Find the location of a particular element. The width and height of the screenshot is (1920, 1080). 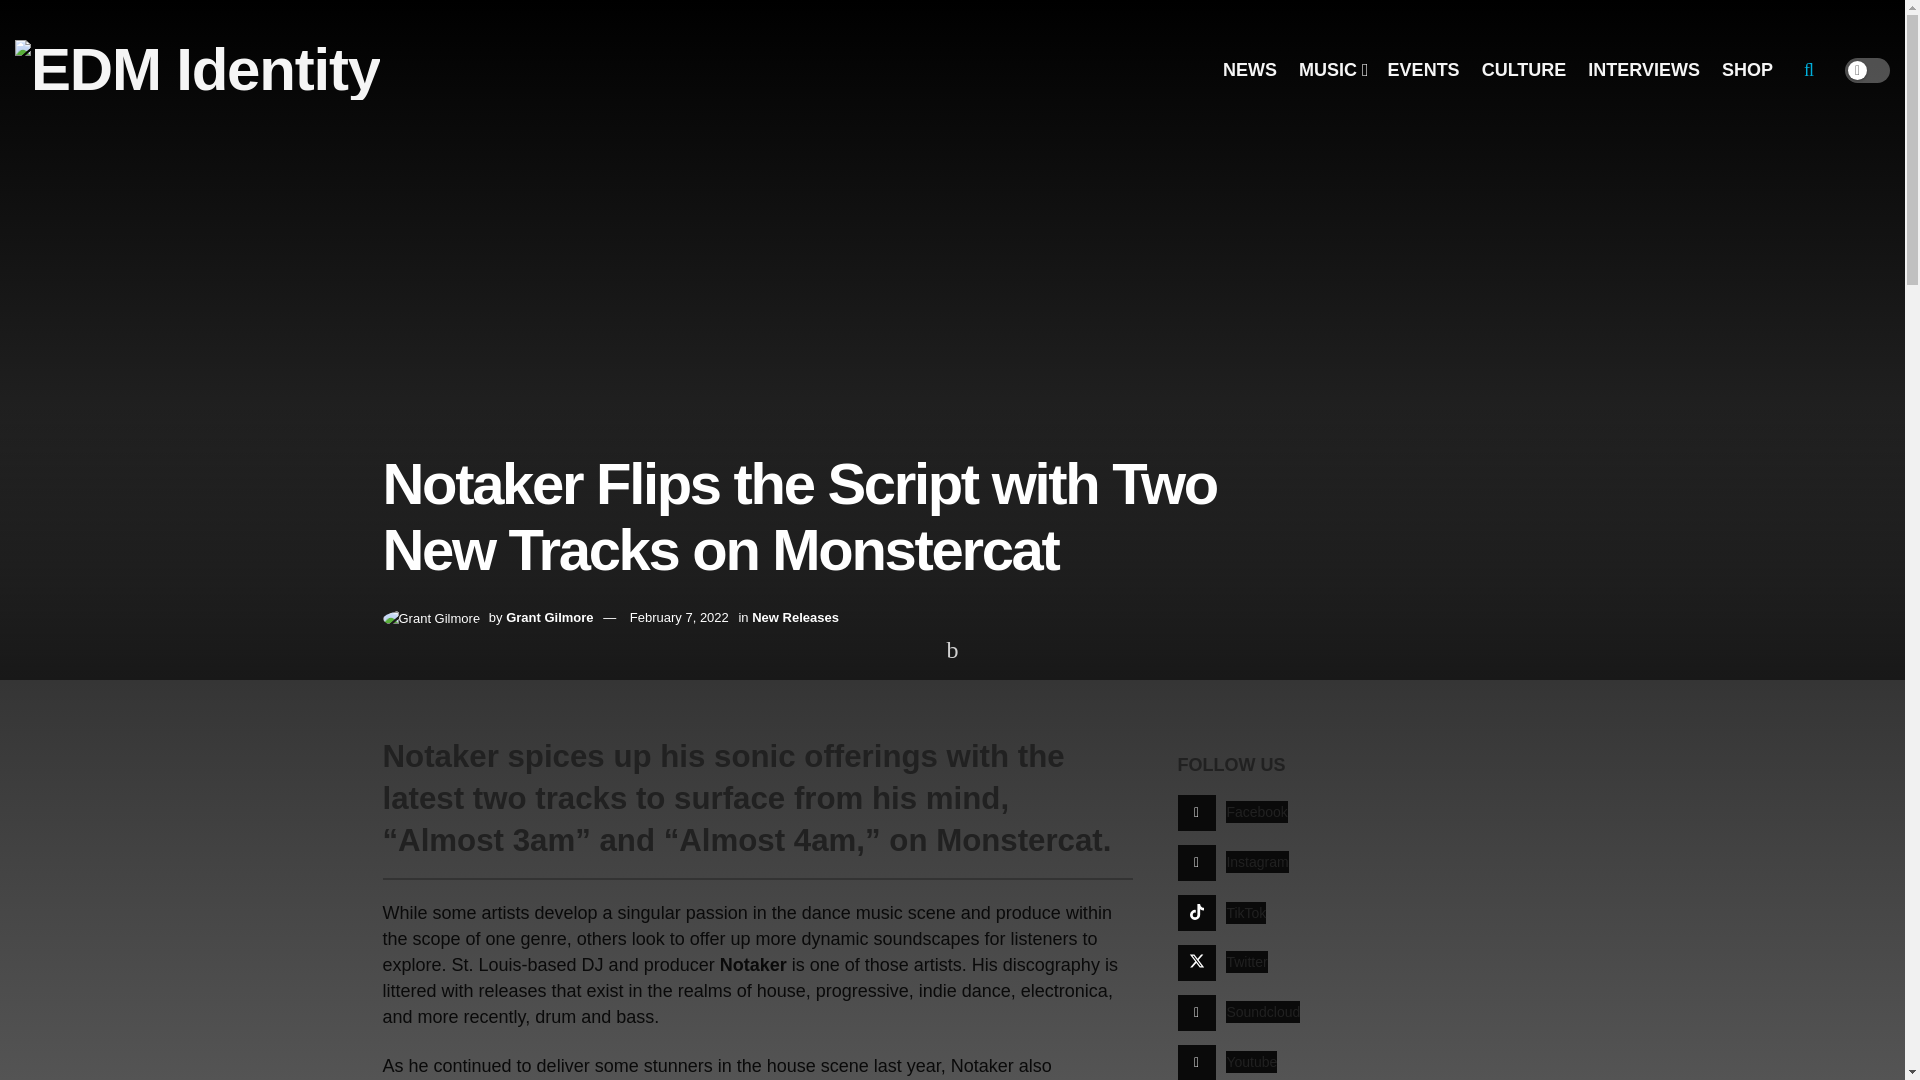

MUSIC is located at coordinates (1332, 70).